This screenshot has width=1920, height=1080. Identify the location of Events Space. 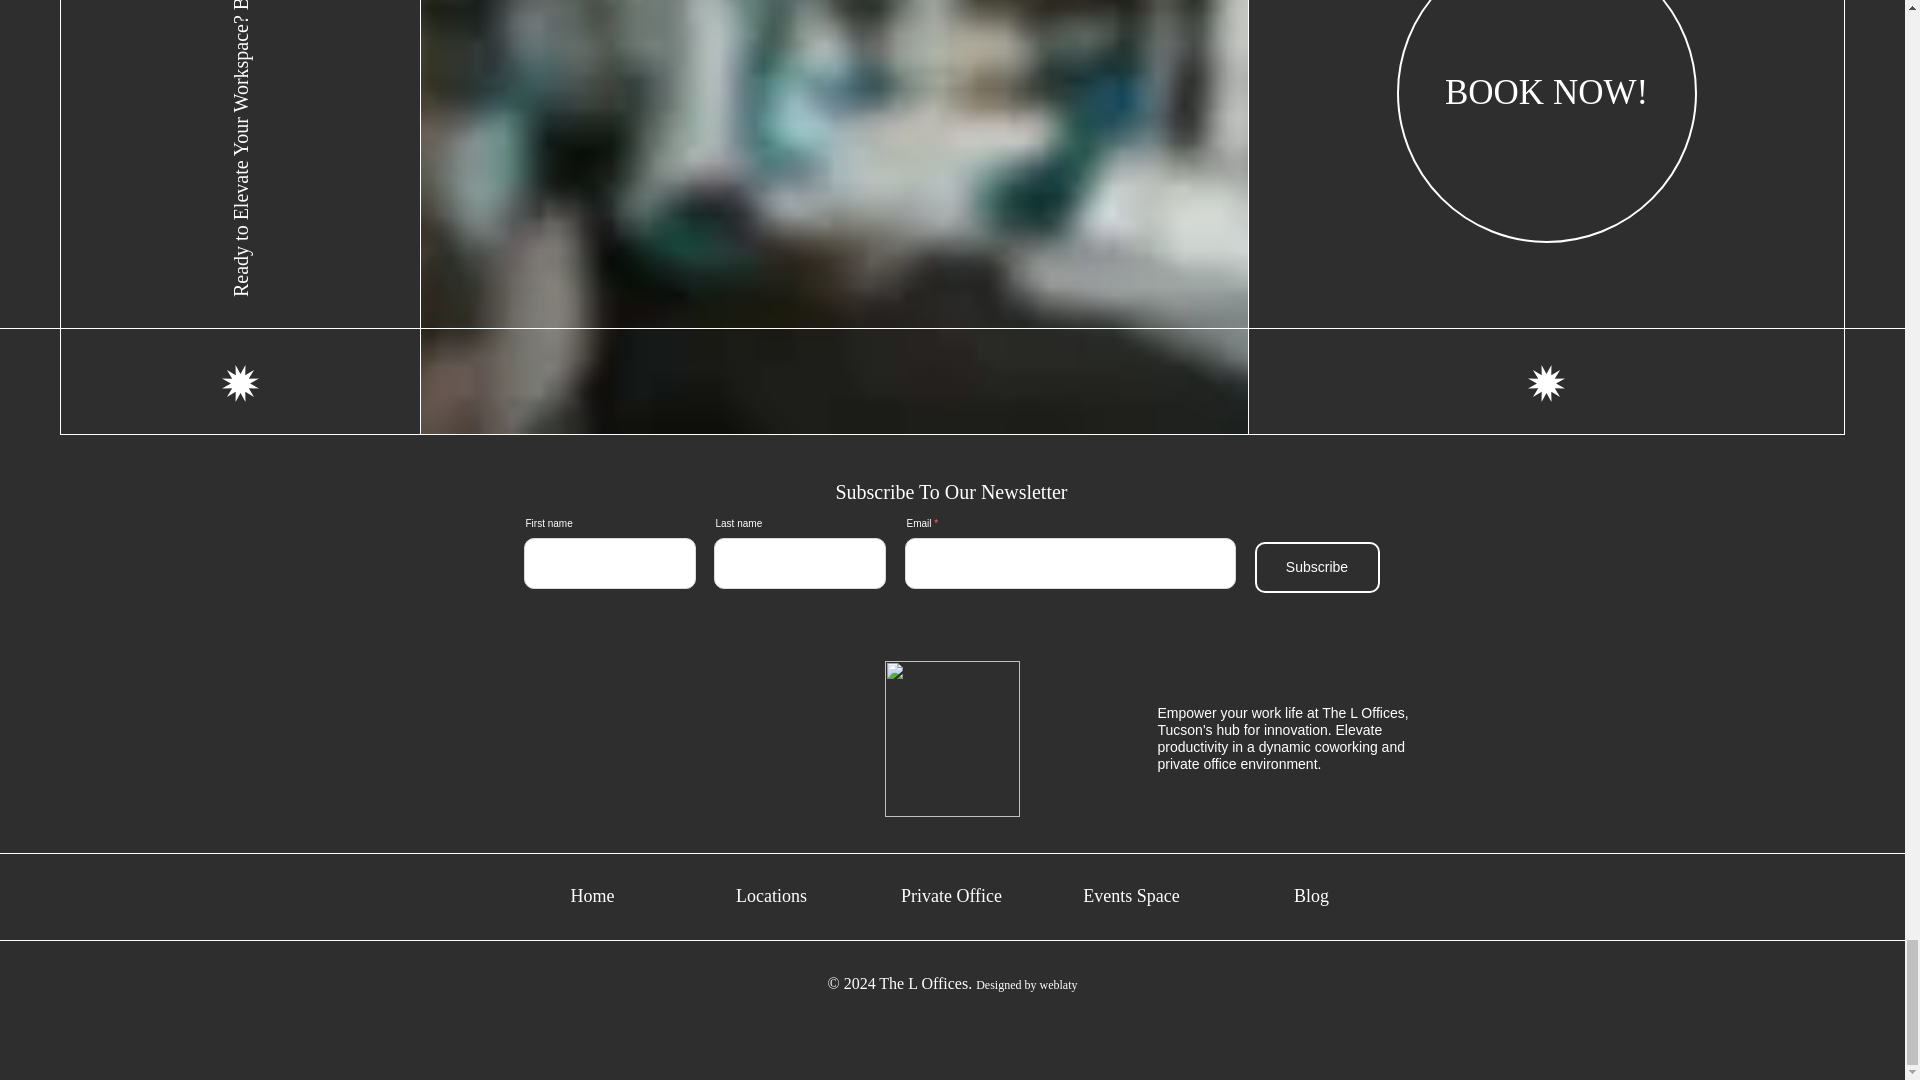
(1130, 895).